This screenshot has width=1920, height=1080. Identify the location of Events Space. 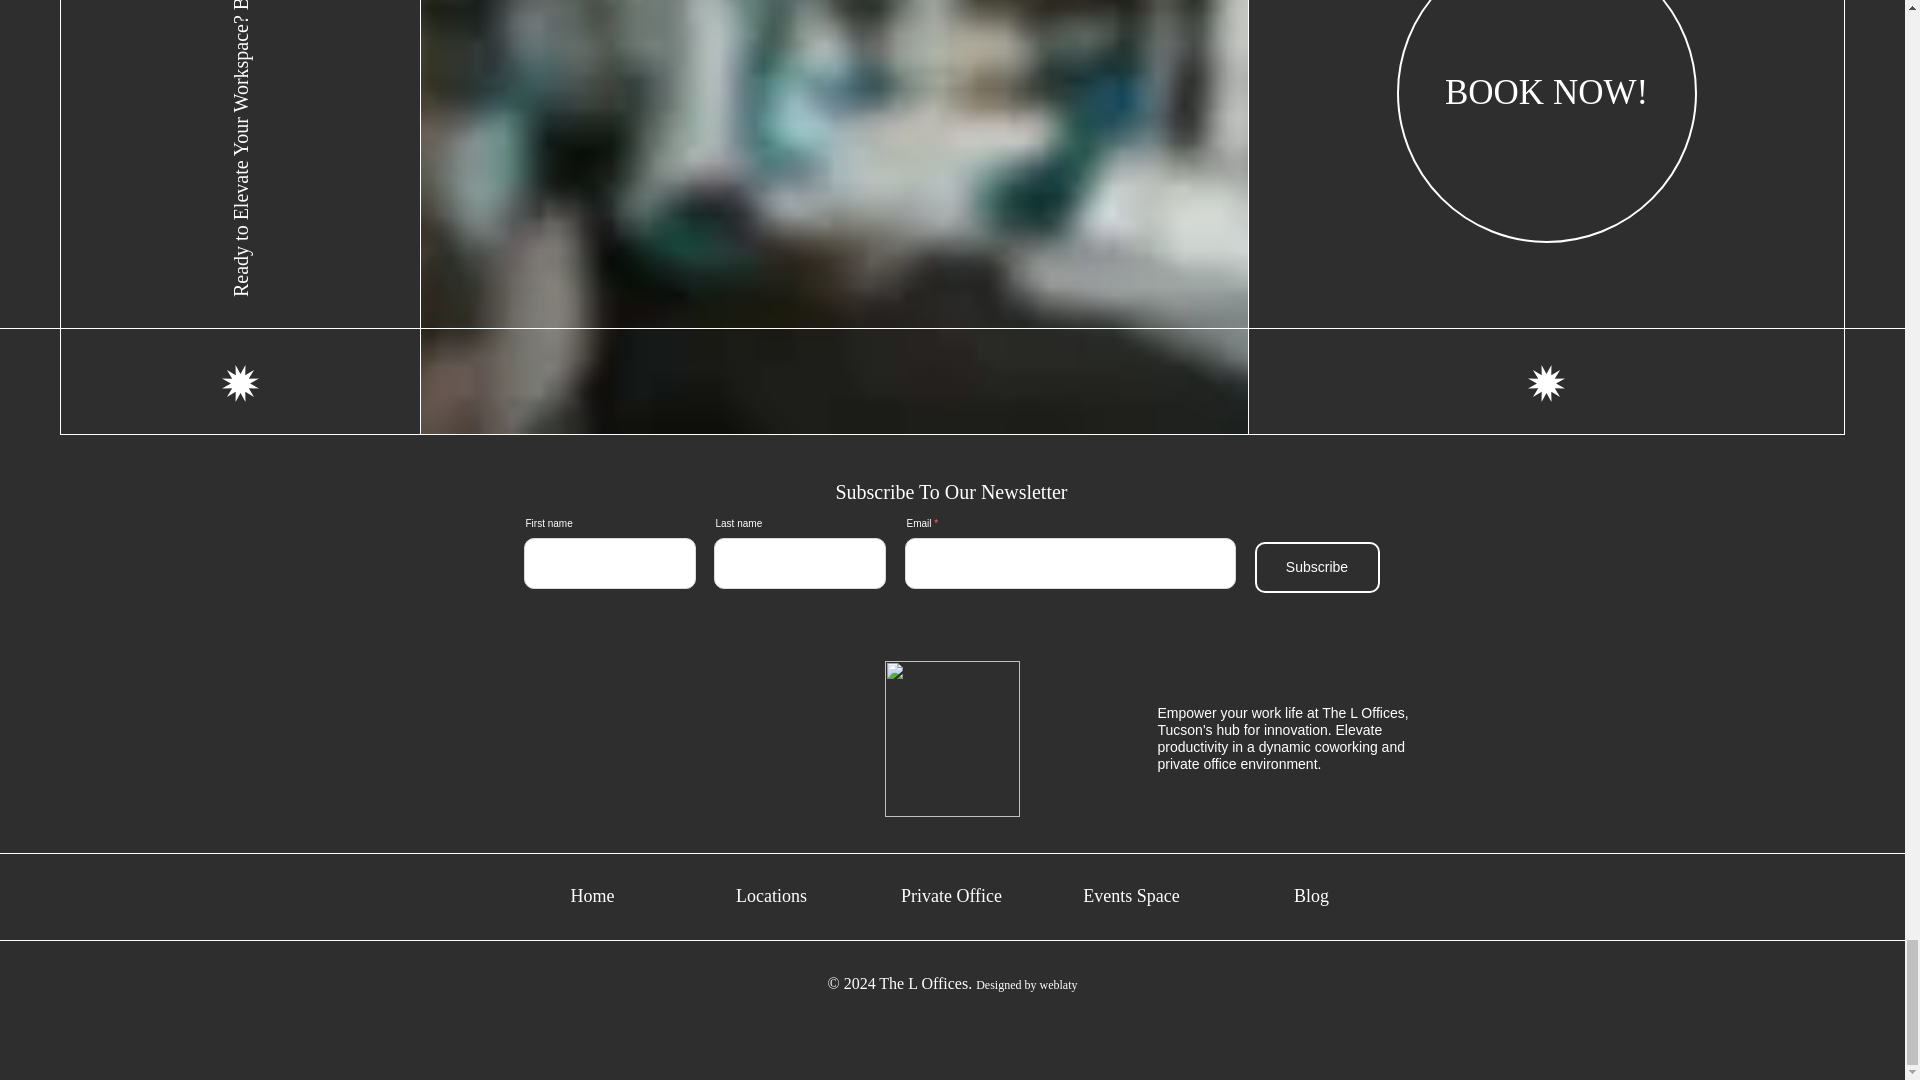
(1130, 895).